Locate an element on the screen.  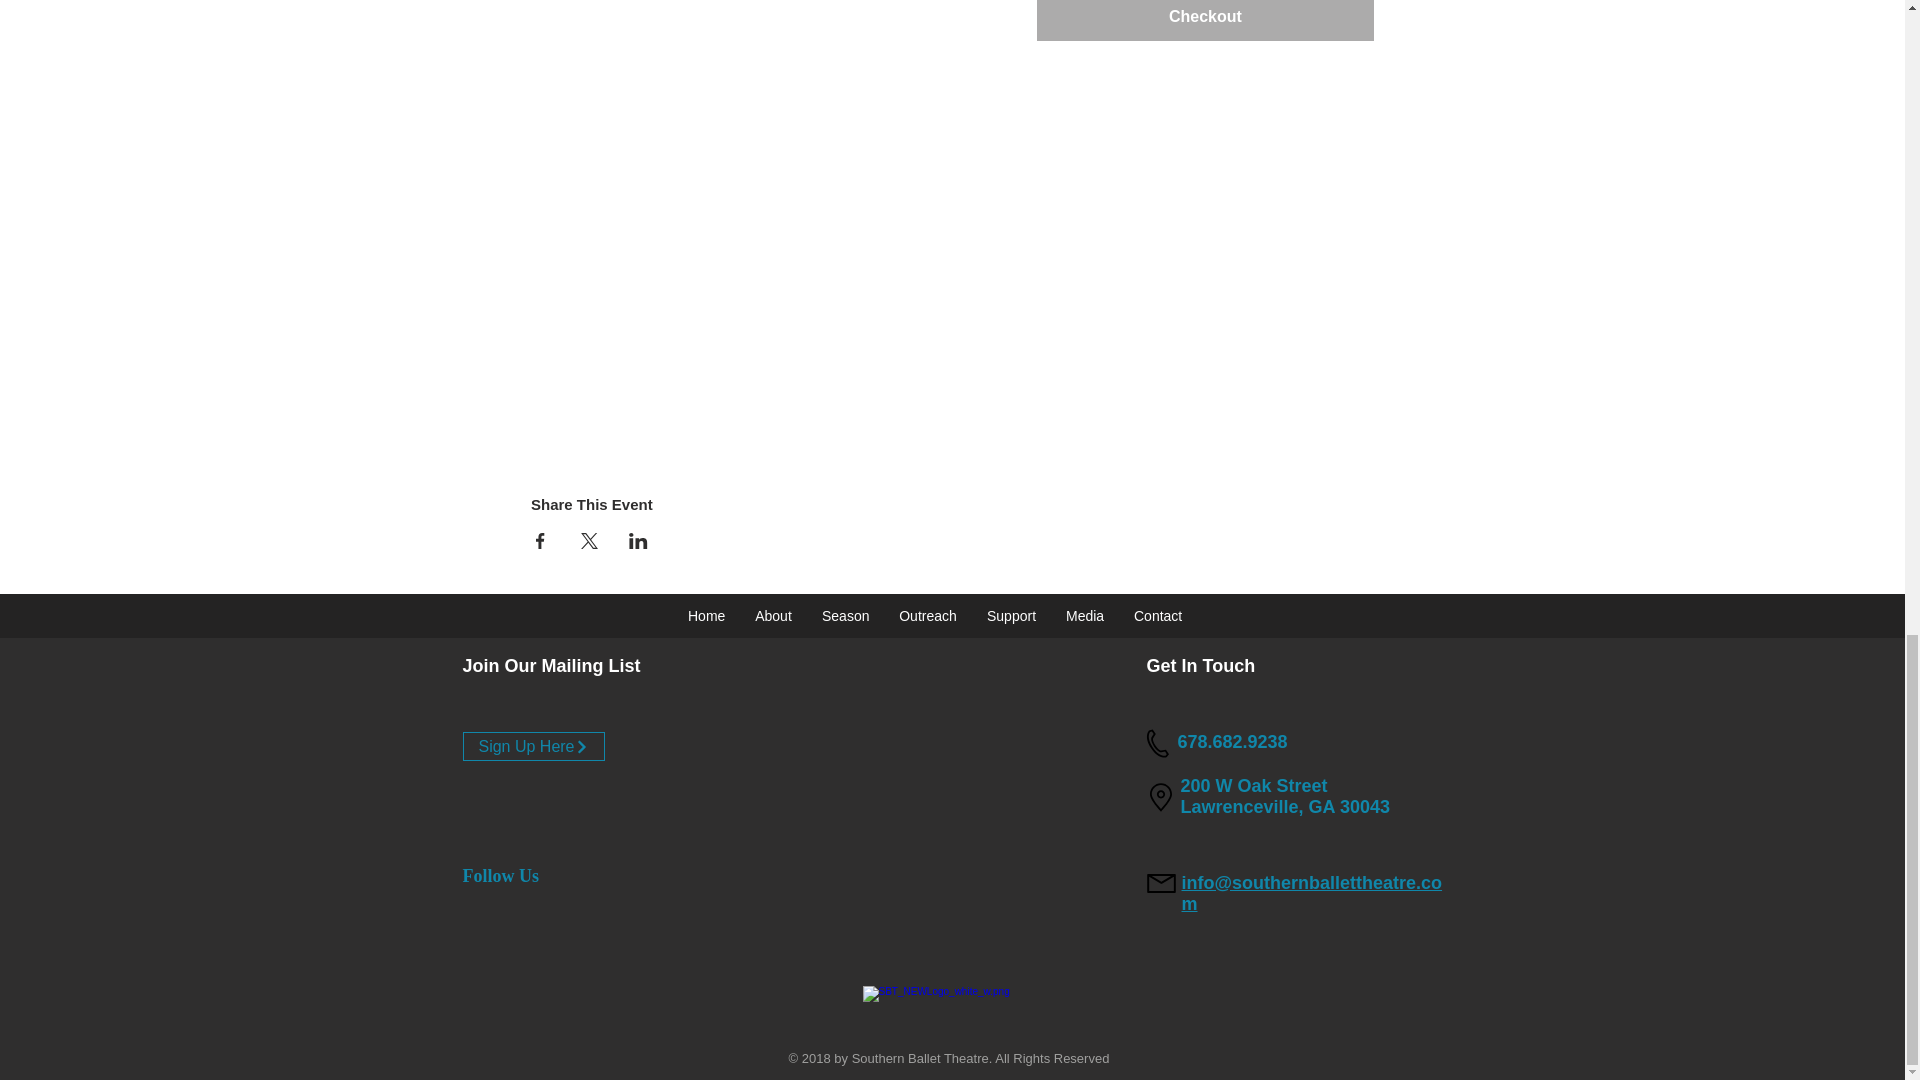
Sign Up Here is located at coordinates (533, 746).